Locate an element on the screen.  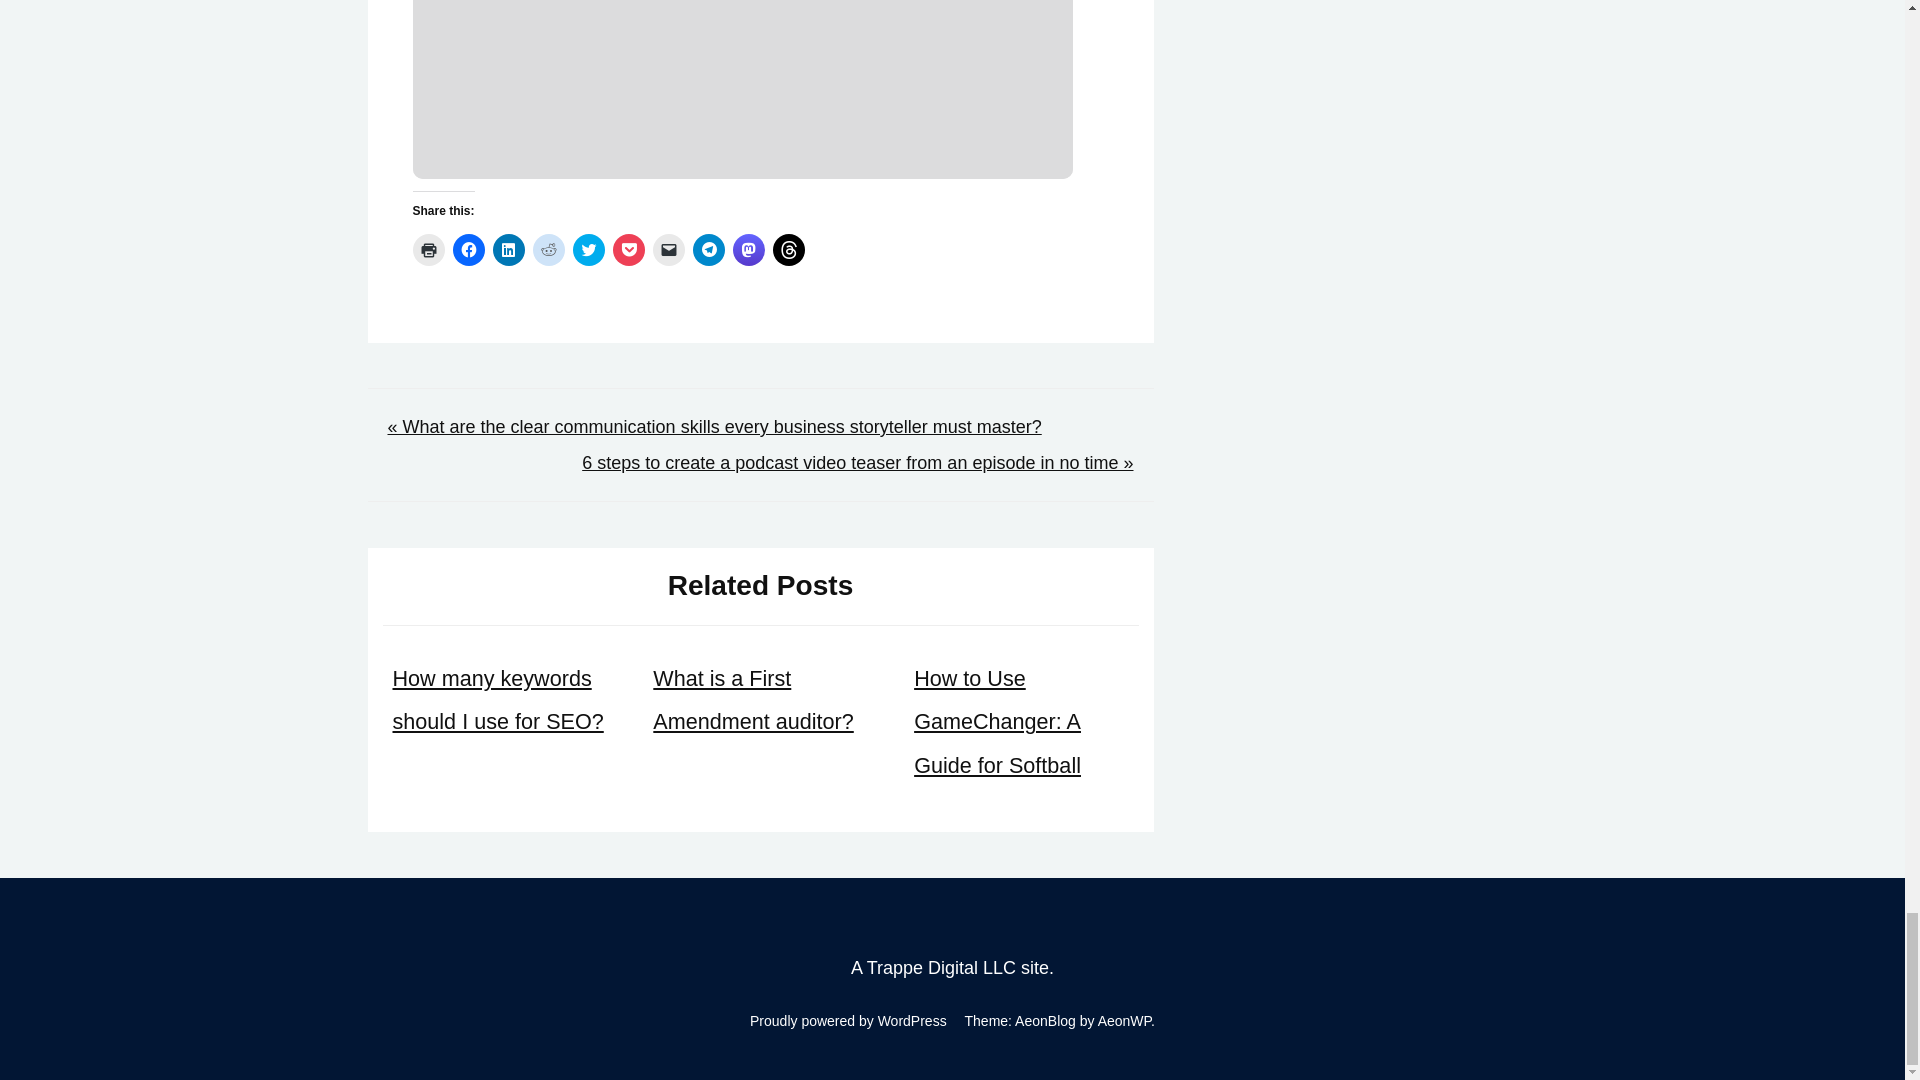
Click to share on Pocket is located at coordinates (628, 250).